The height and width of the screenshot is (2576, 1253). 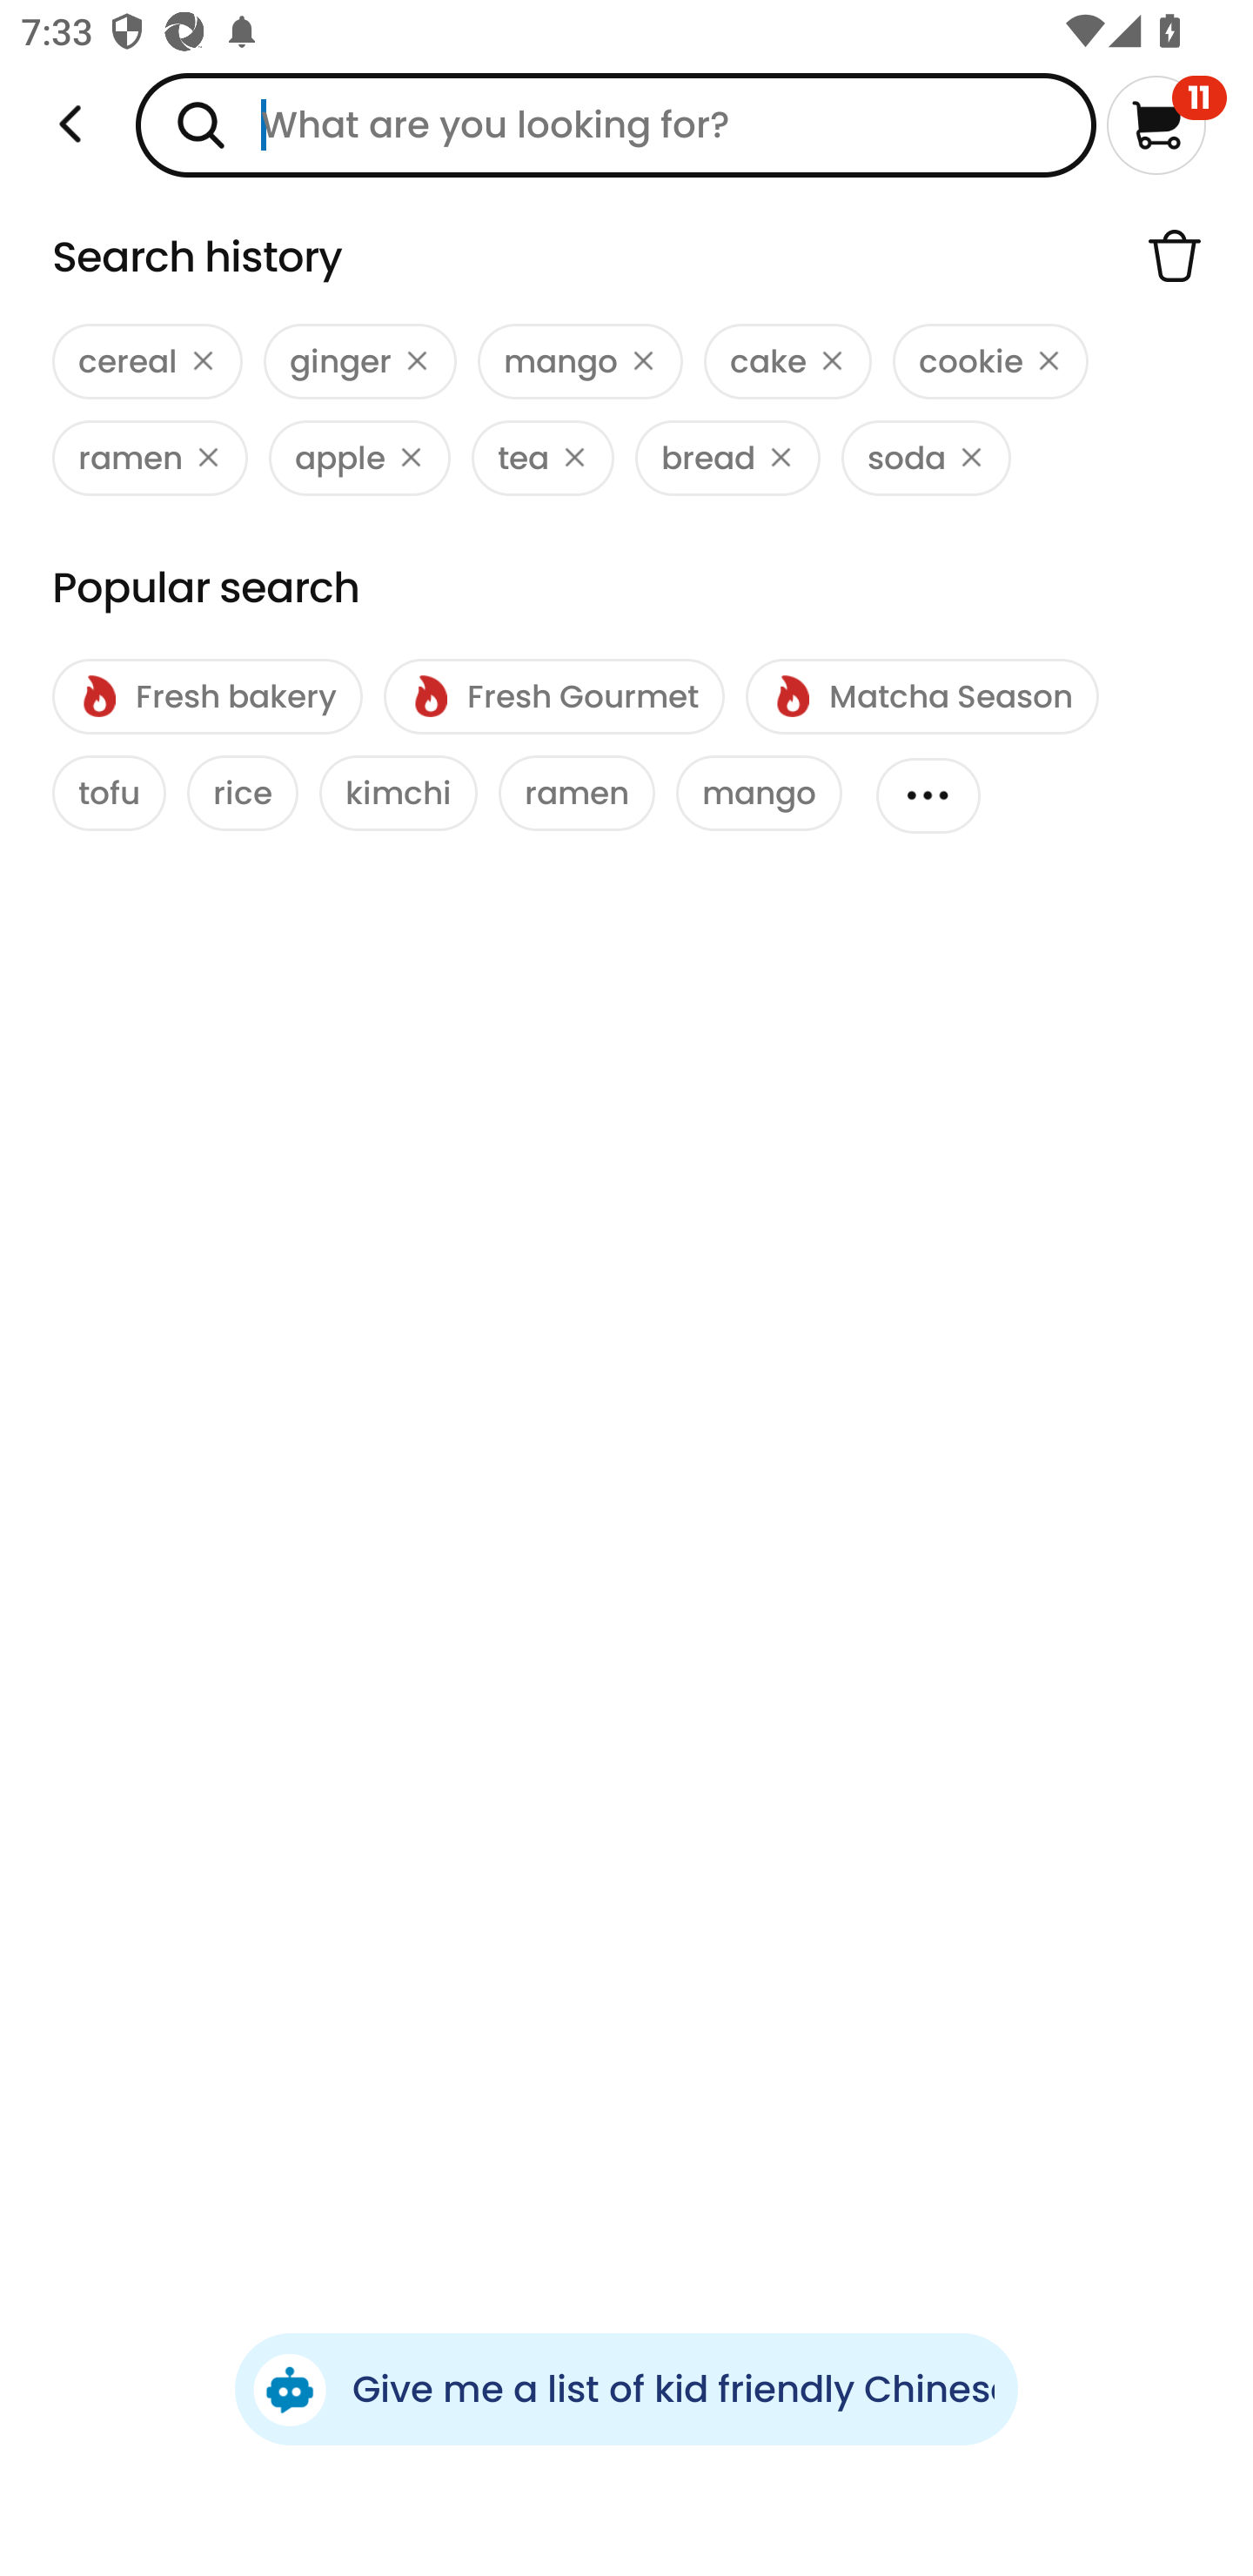 I want to click on ramen, so click(x=150, y=458).